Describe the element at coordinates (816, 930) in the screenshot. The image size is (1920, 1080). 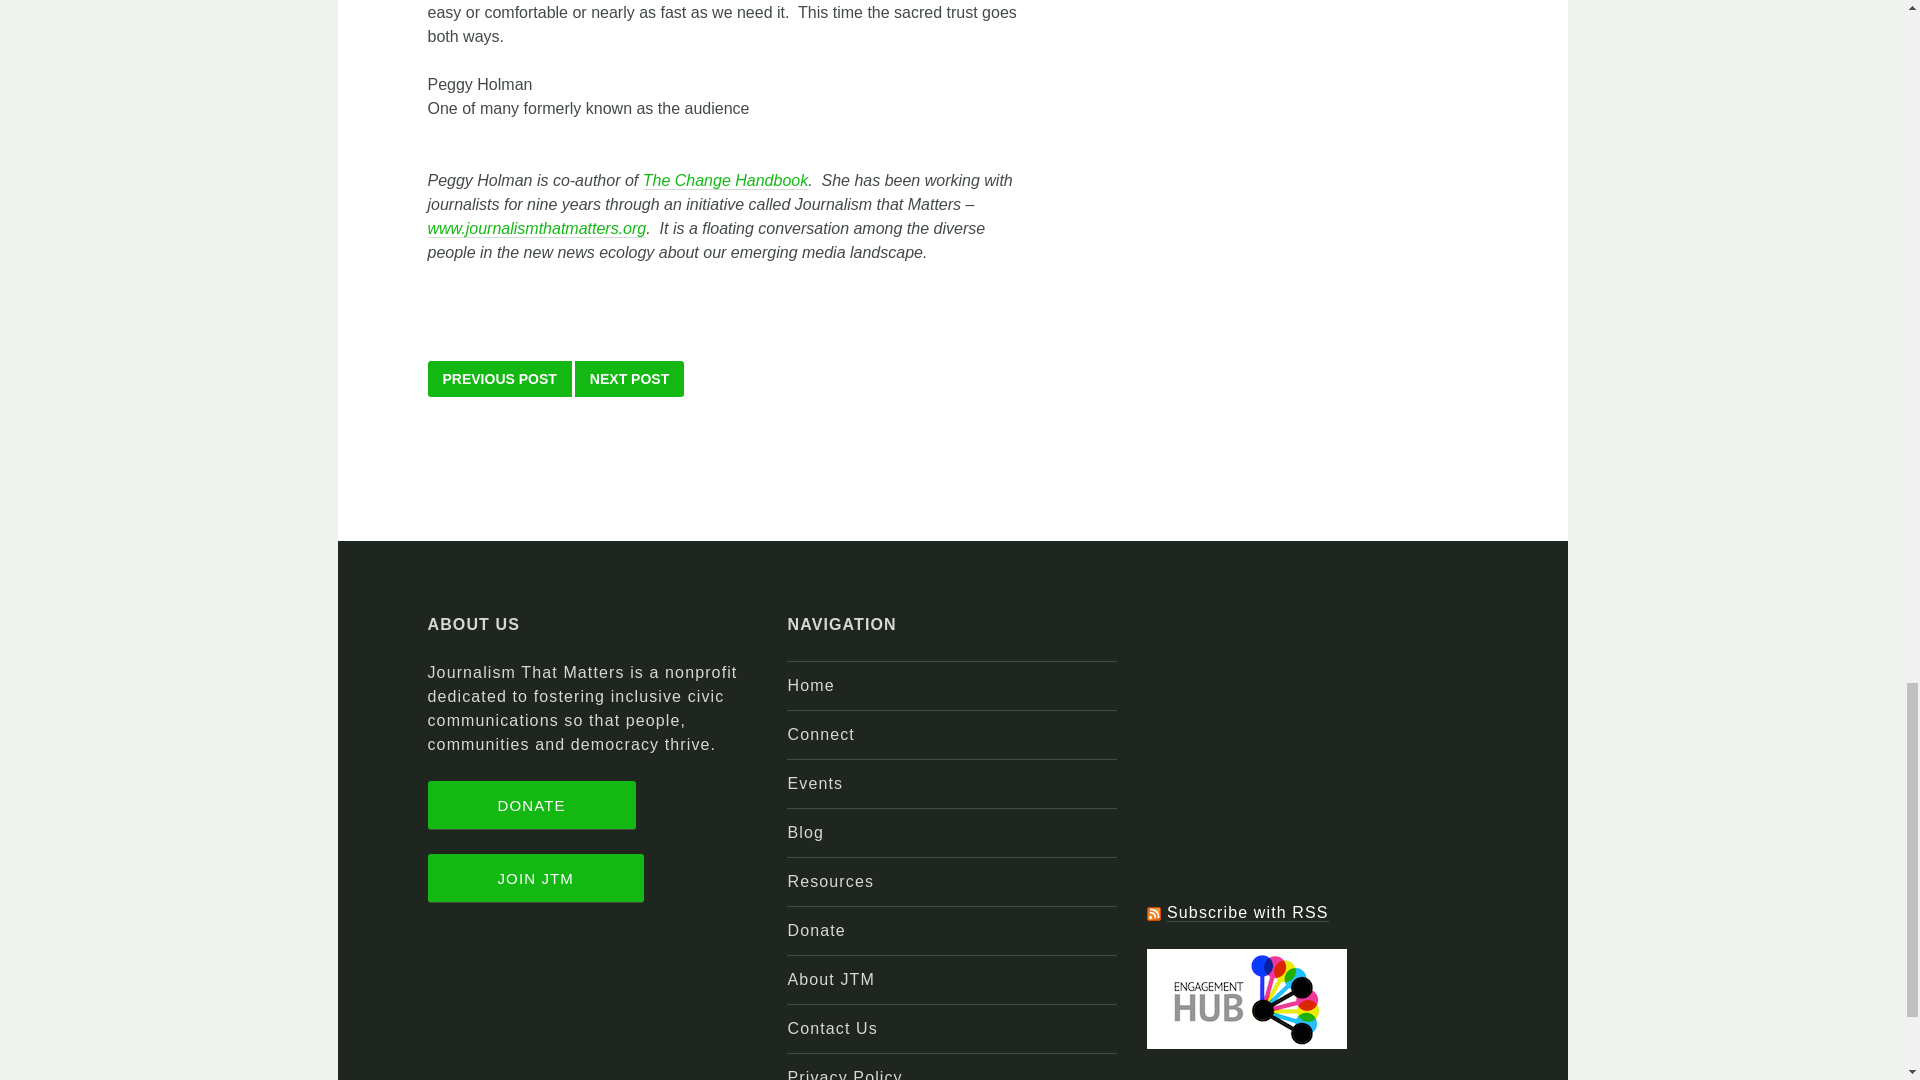
I see `Donate` at that location.